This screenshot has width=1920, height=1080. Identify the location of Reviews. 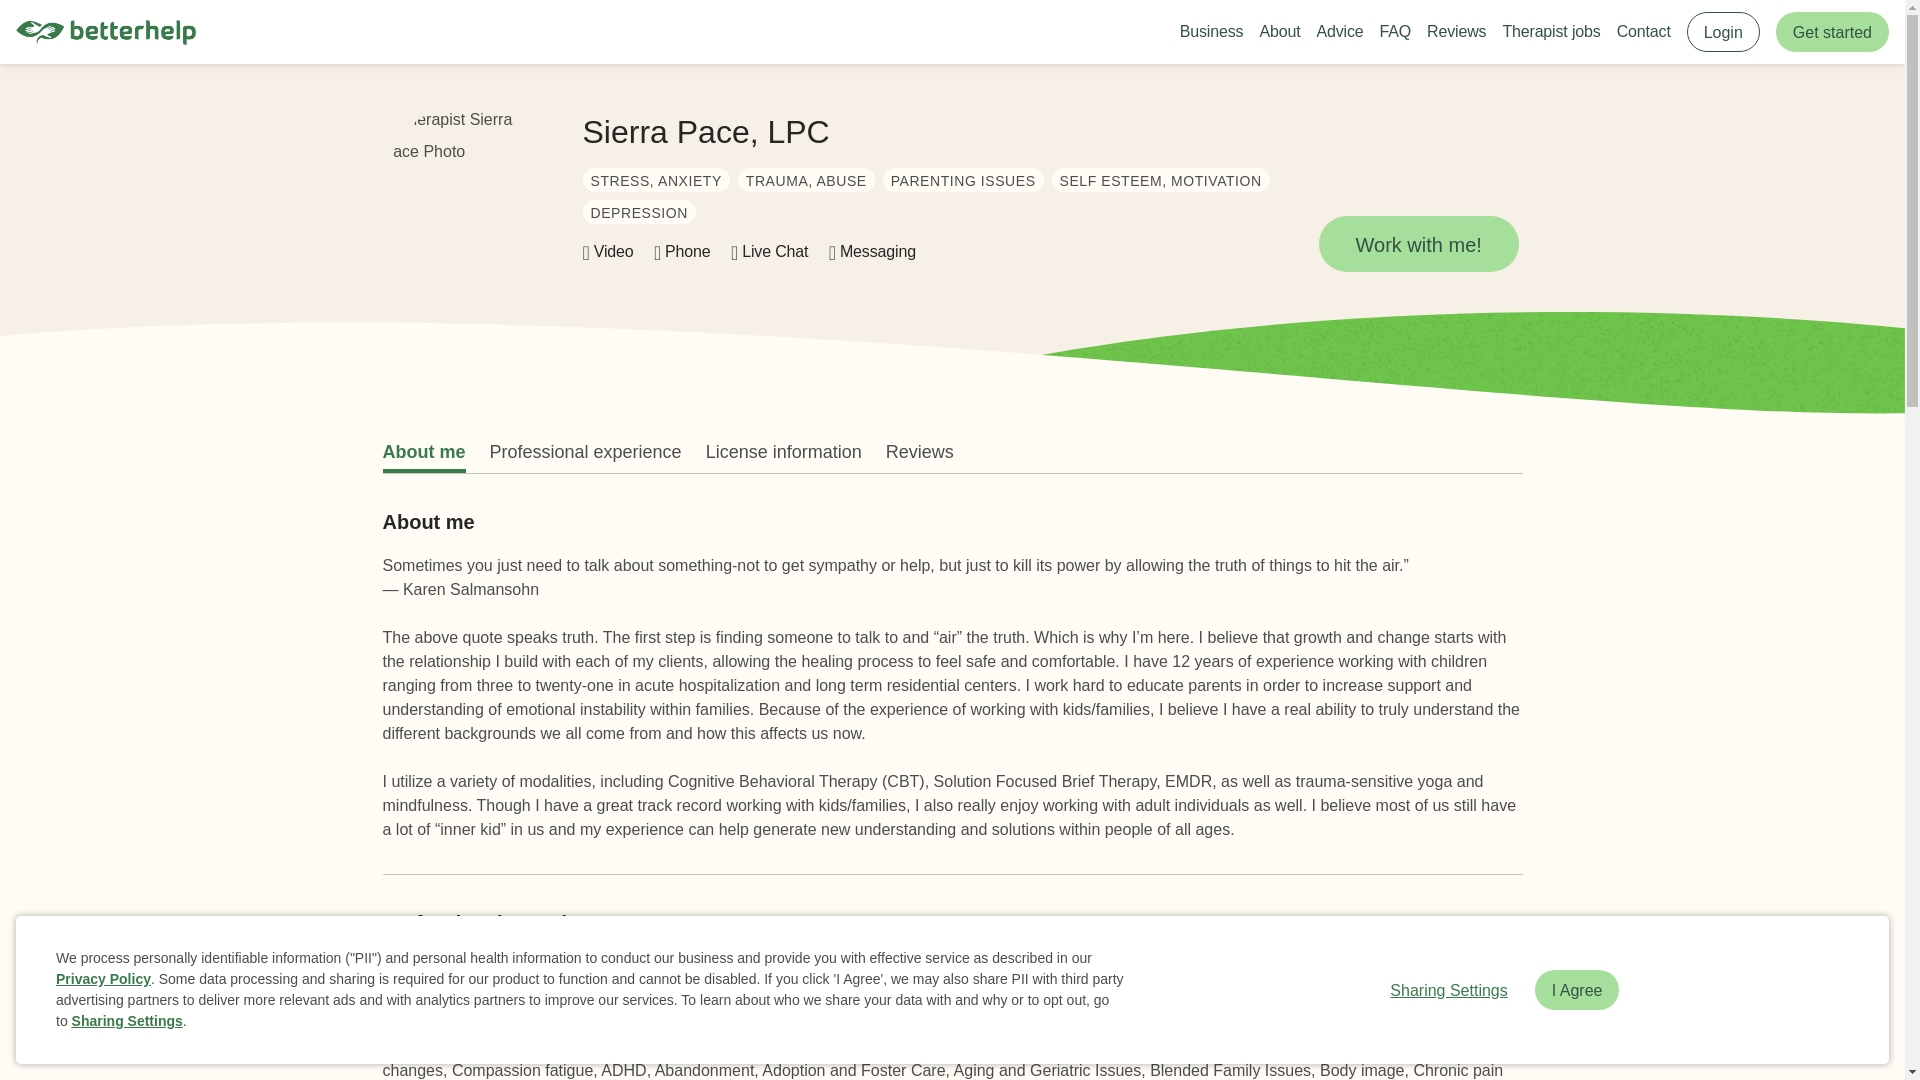
(1456, 32).